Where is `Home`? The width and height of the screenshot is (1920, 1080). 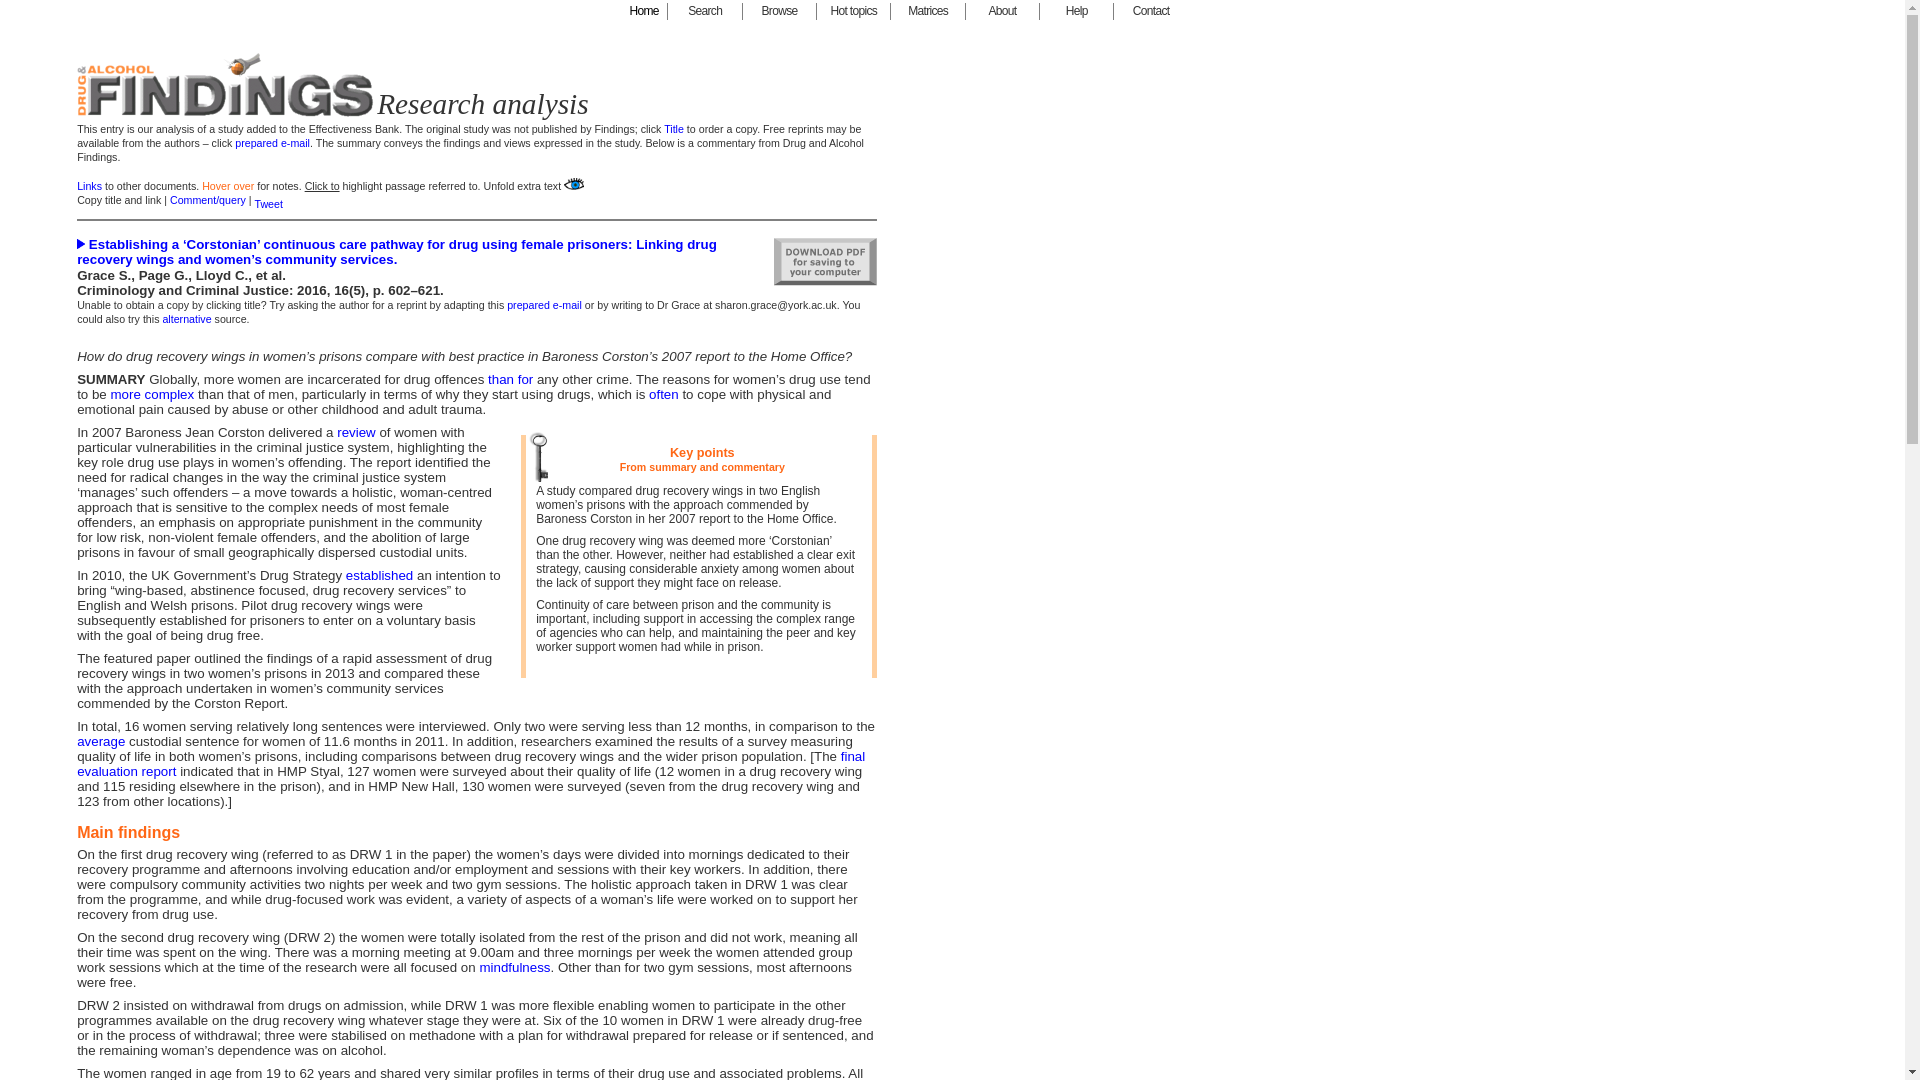
Home is located at coordinates (644, 12).